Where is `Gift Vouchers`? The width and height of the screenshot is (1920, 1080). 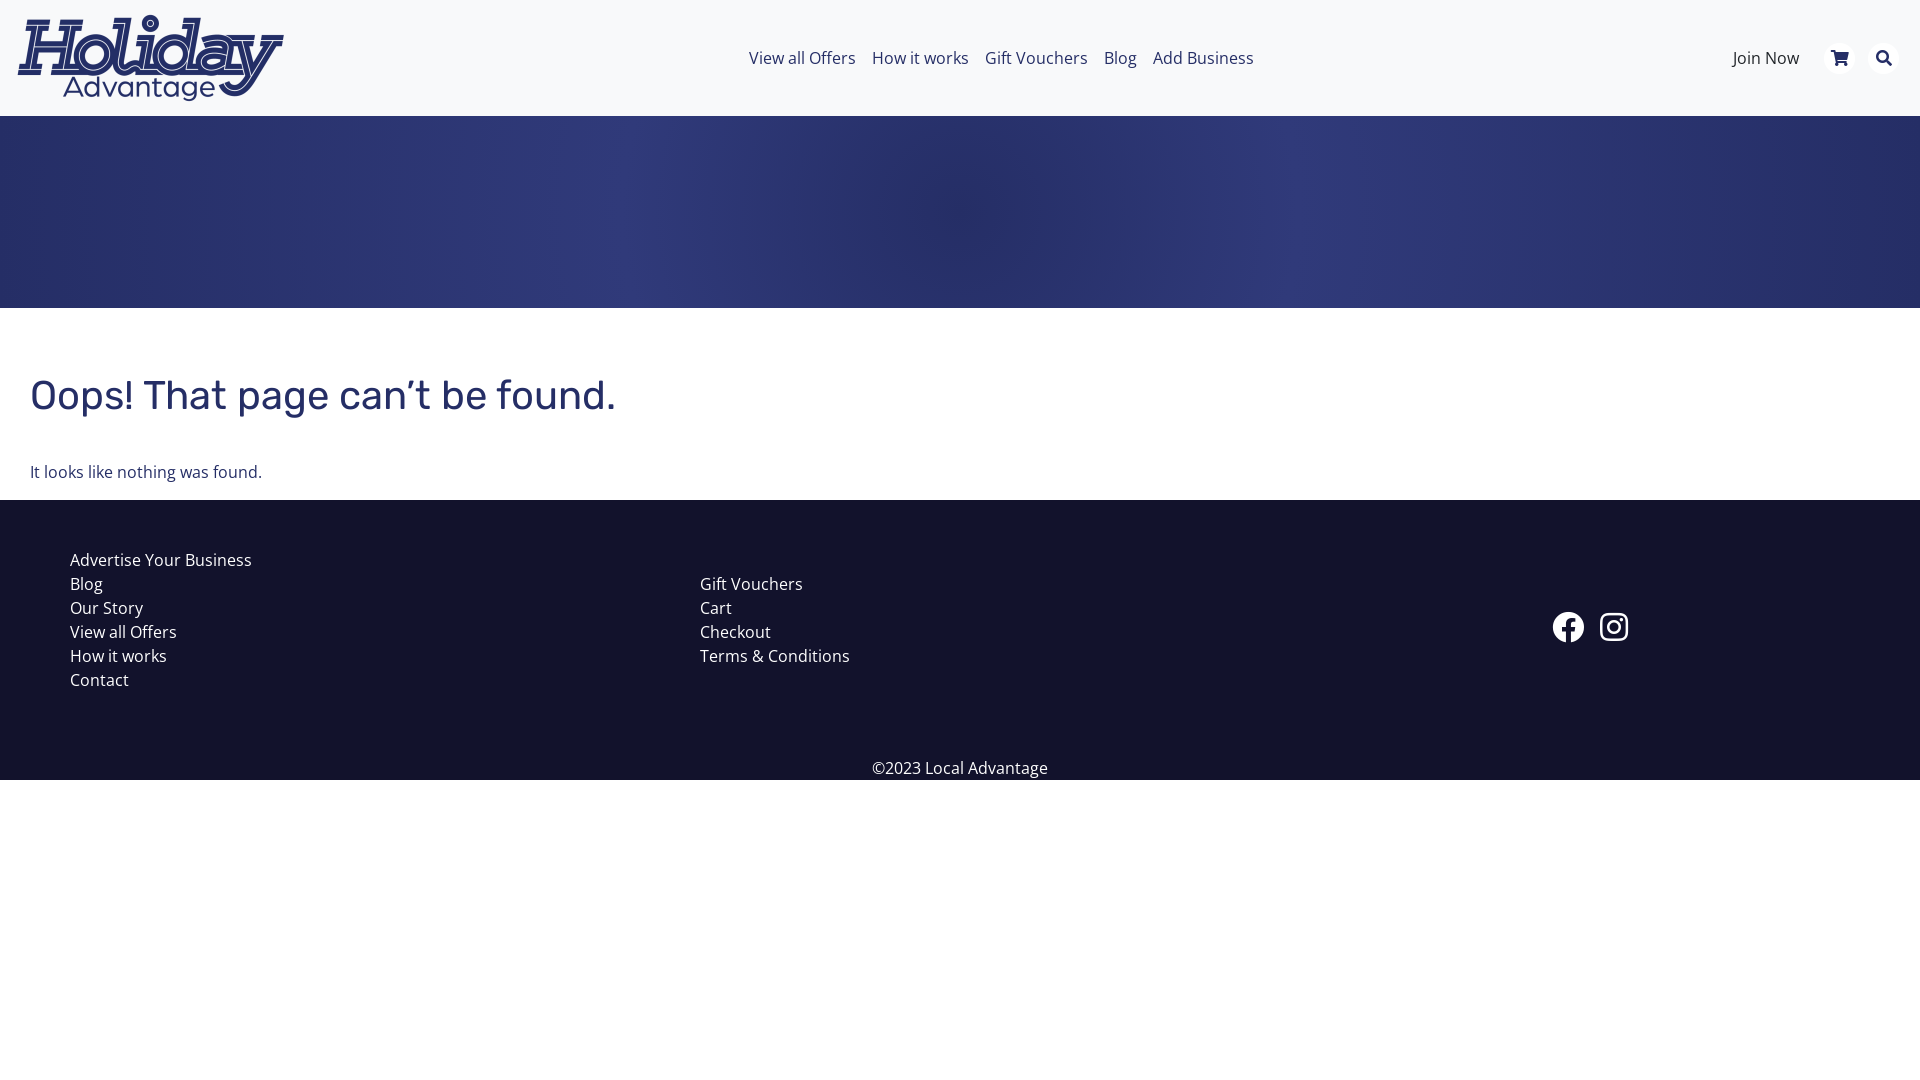
Gift Vouchers is located at coordinates (1036, 58).